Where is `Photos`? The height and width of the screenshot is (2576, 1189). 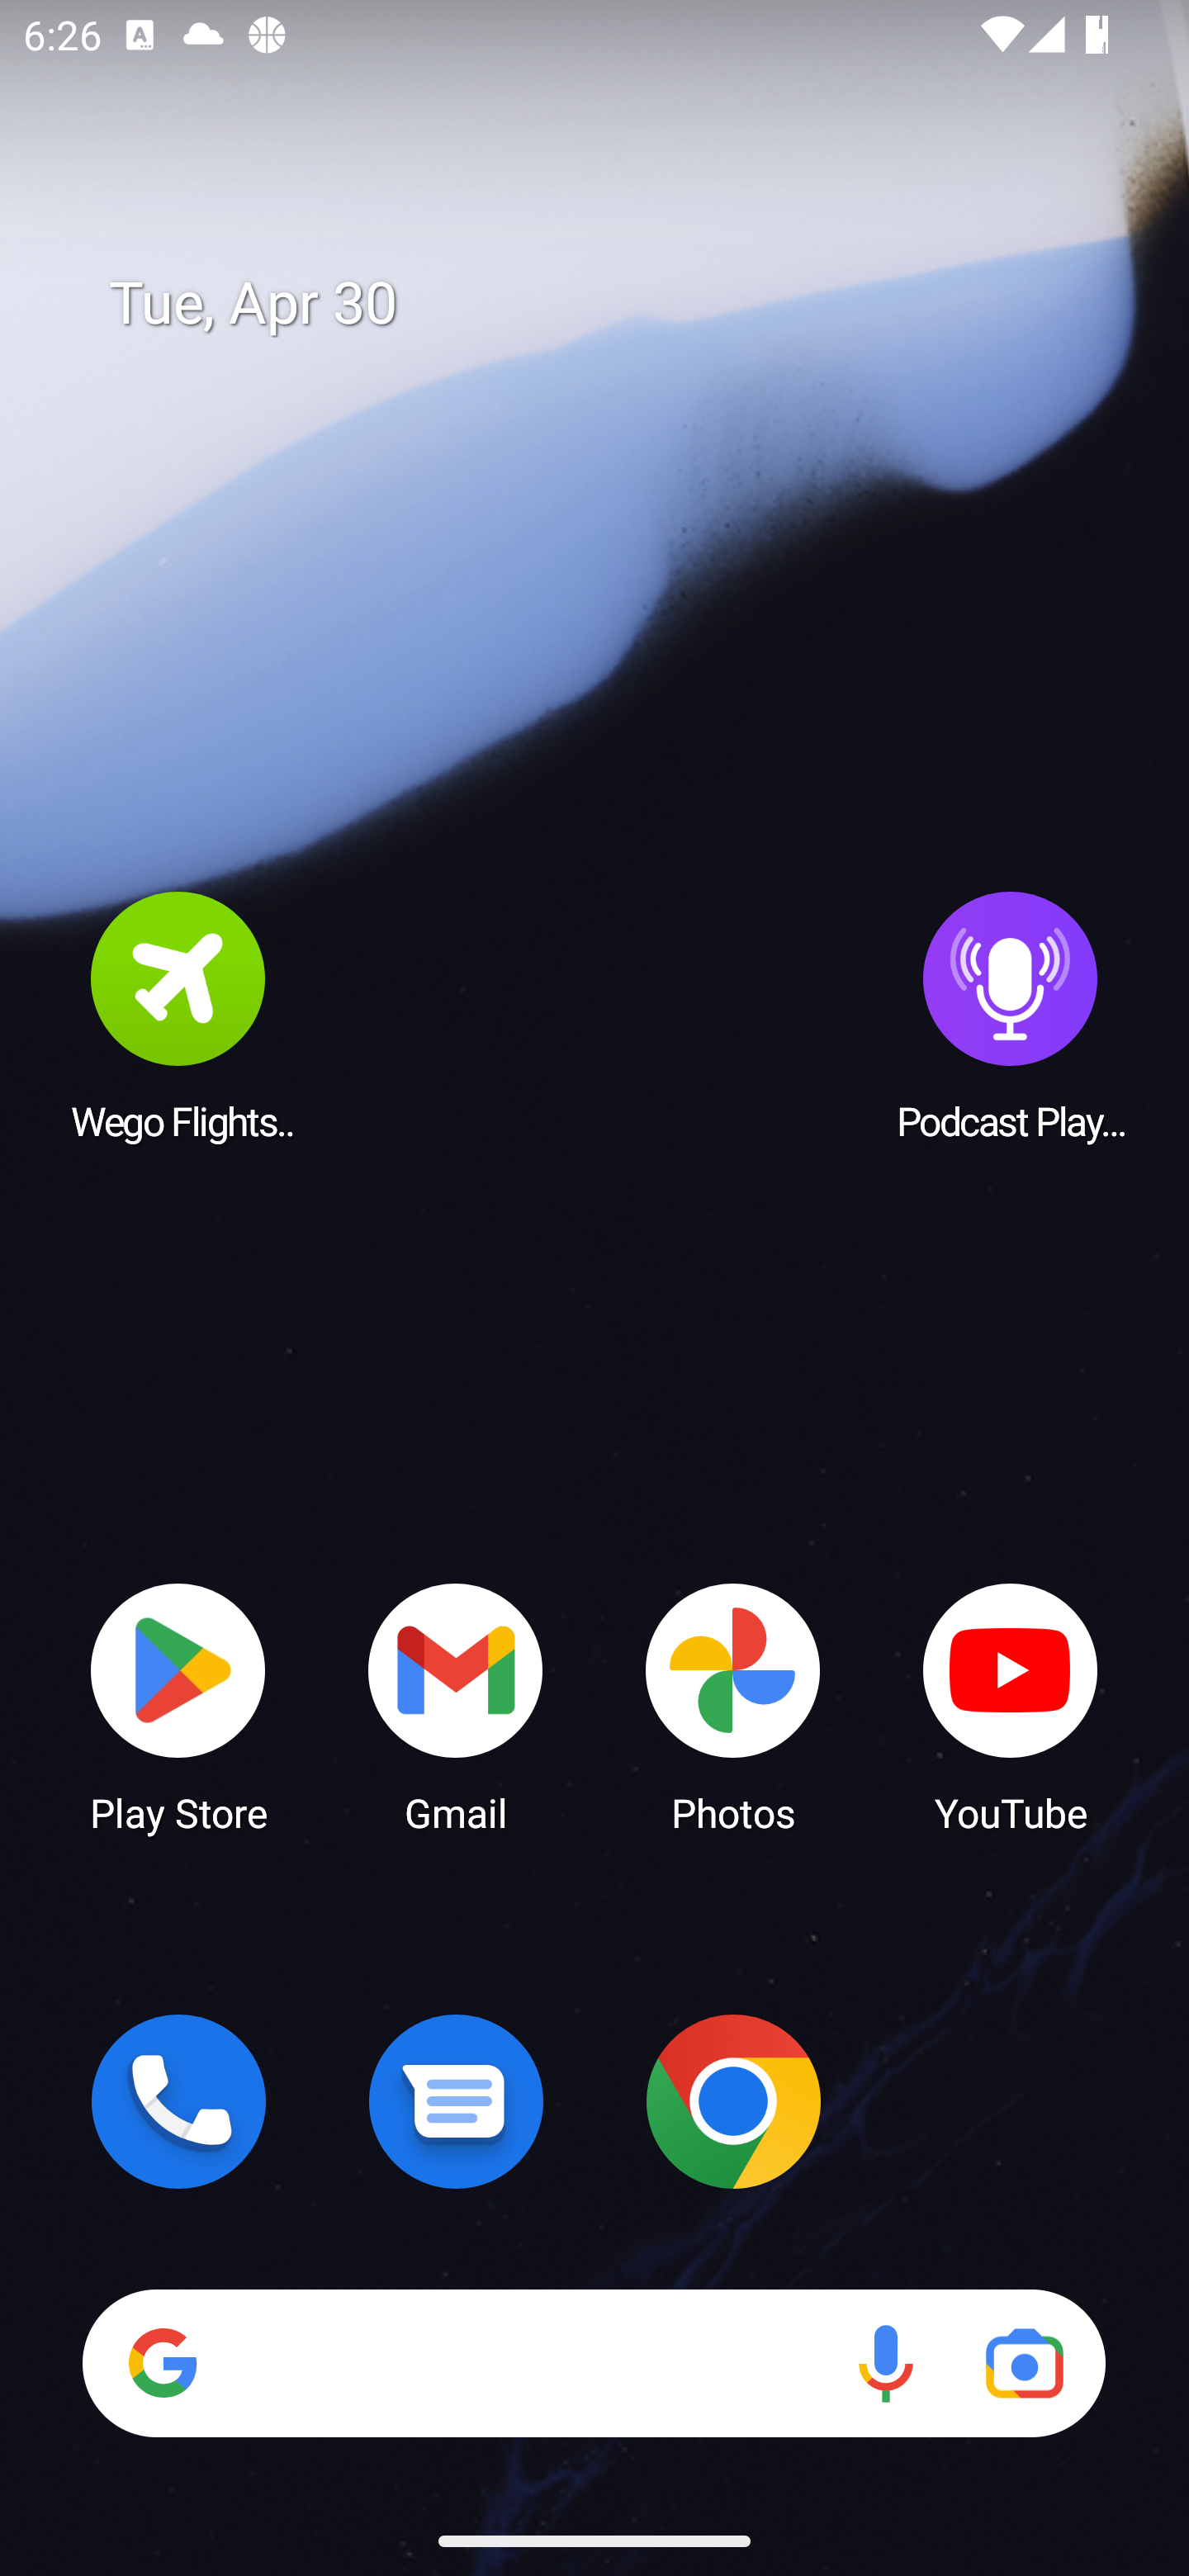 Photos is located at coordinates (733, 1706).